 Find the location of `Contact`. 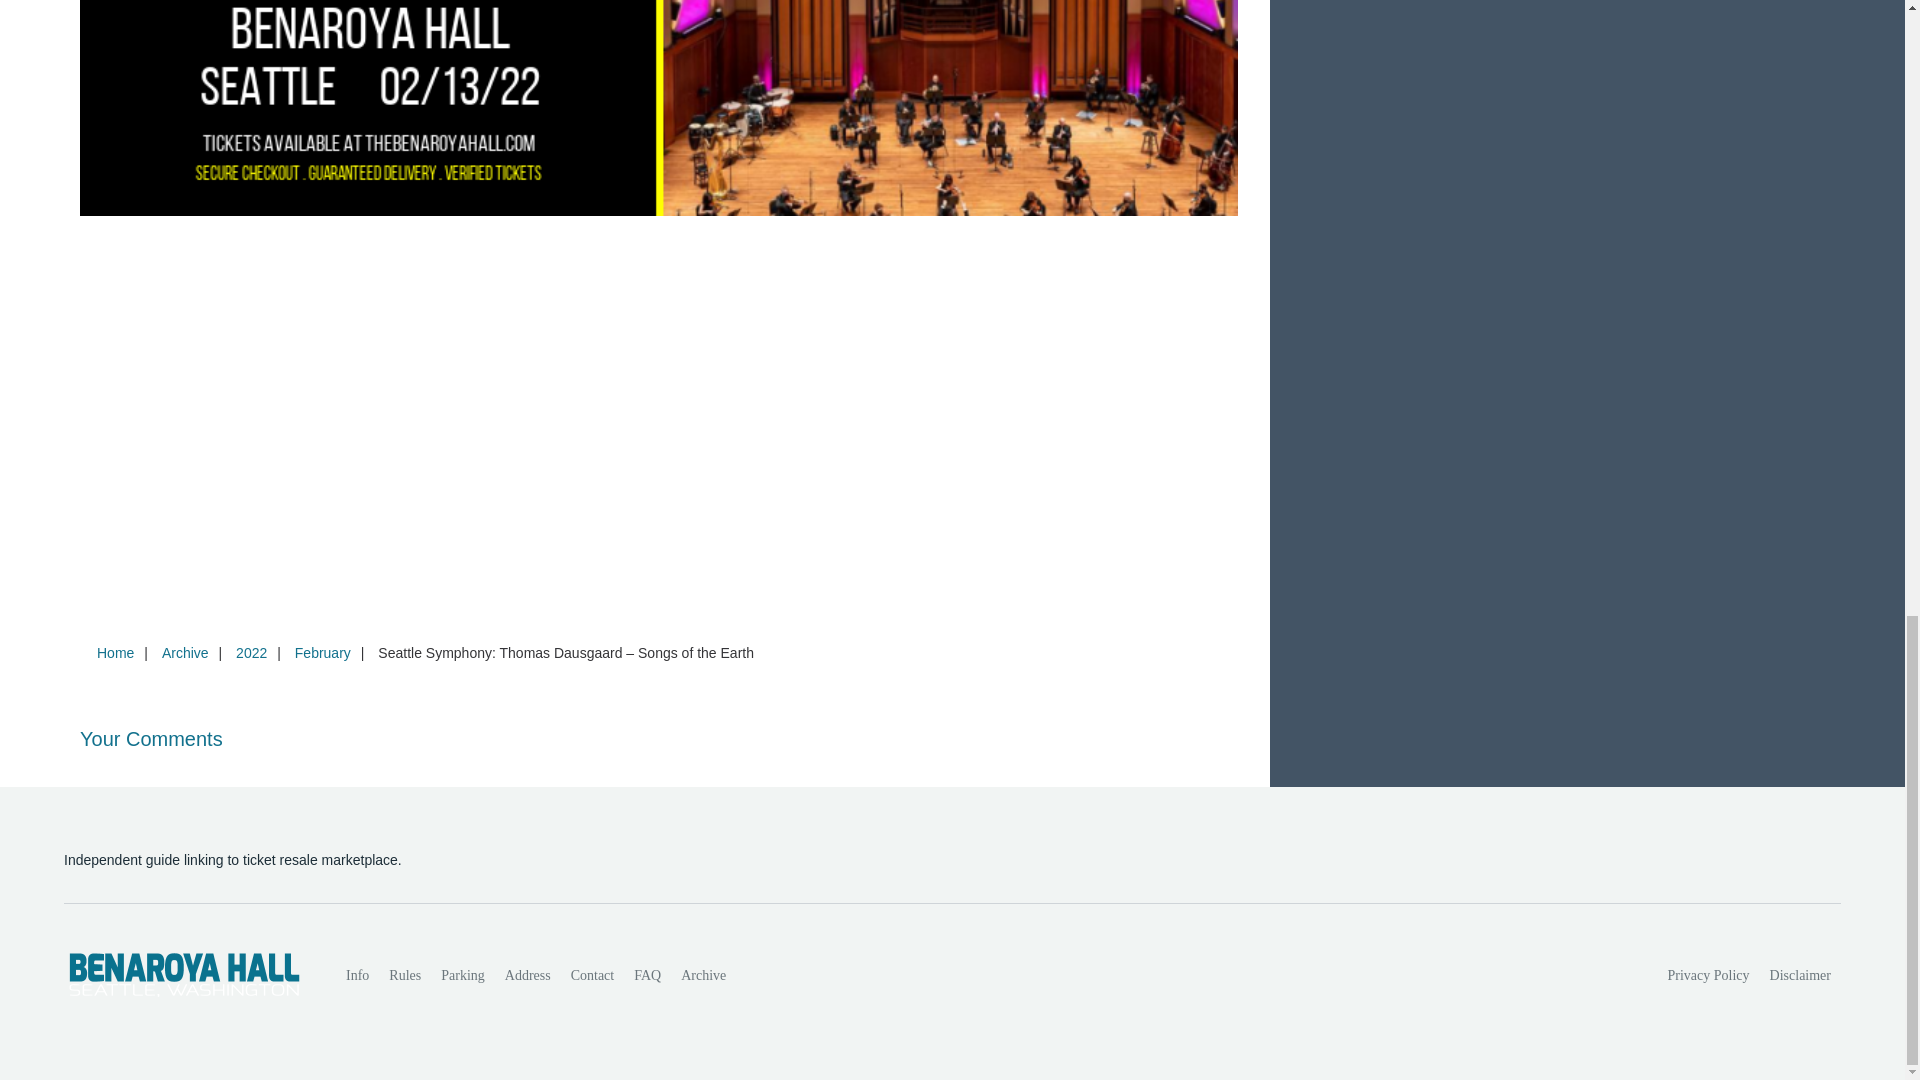

Contact is located at coordinates (592, 975).